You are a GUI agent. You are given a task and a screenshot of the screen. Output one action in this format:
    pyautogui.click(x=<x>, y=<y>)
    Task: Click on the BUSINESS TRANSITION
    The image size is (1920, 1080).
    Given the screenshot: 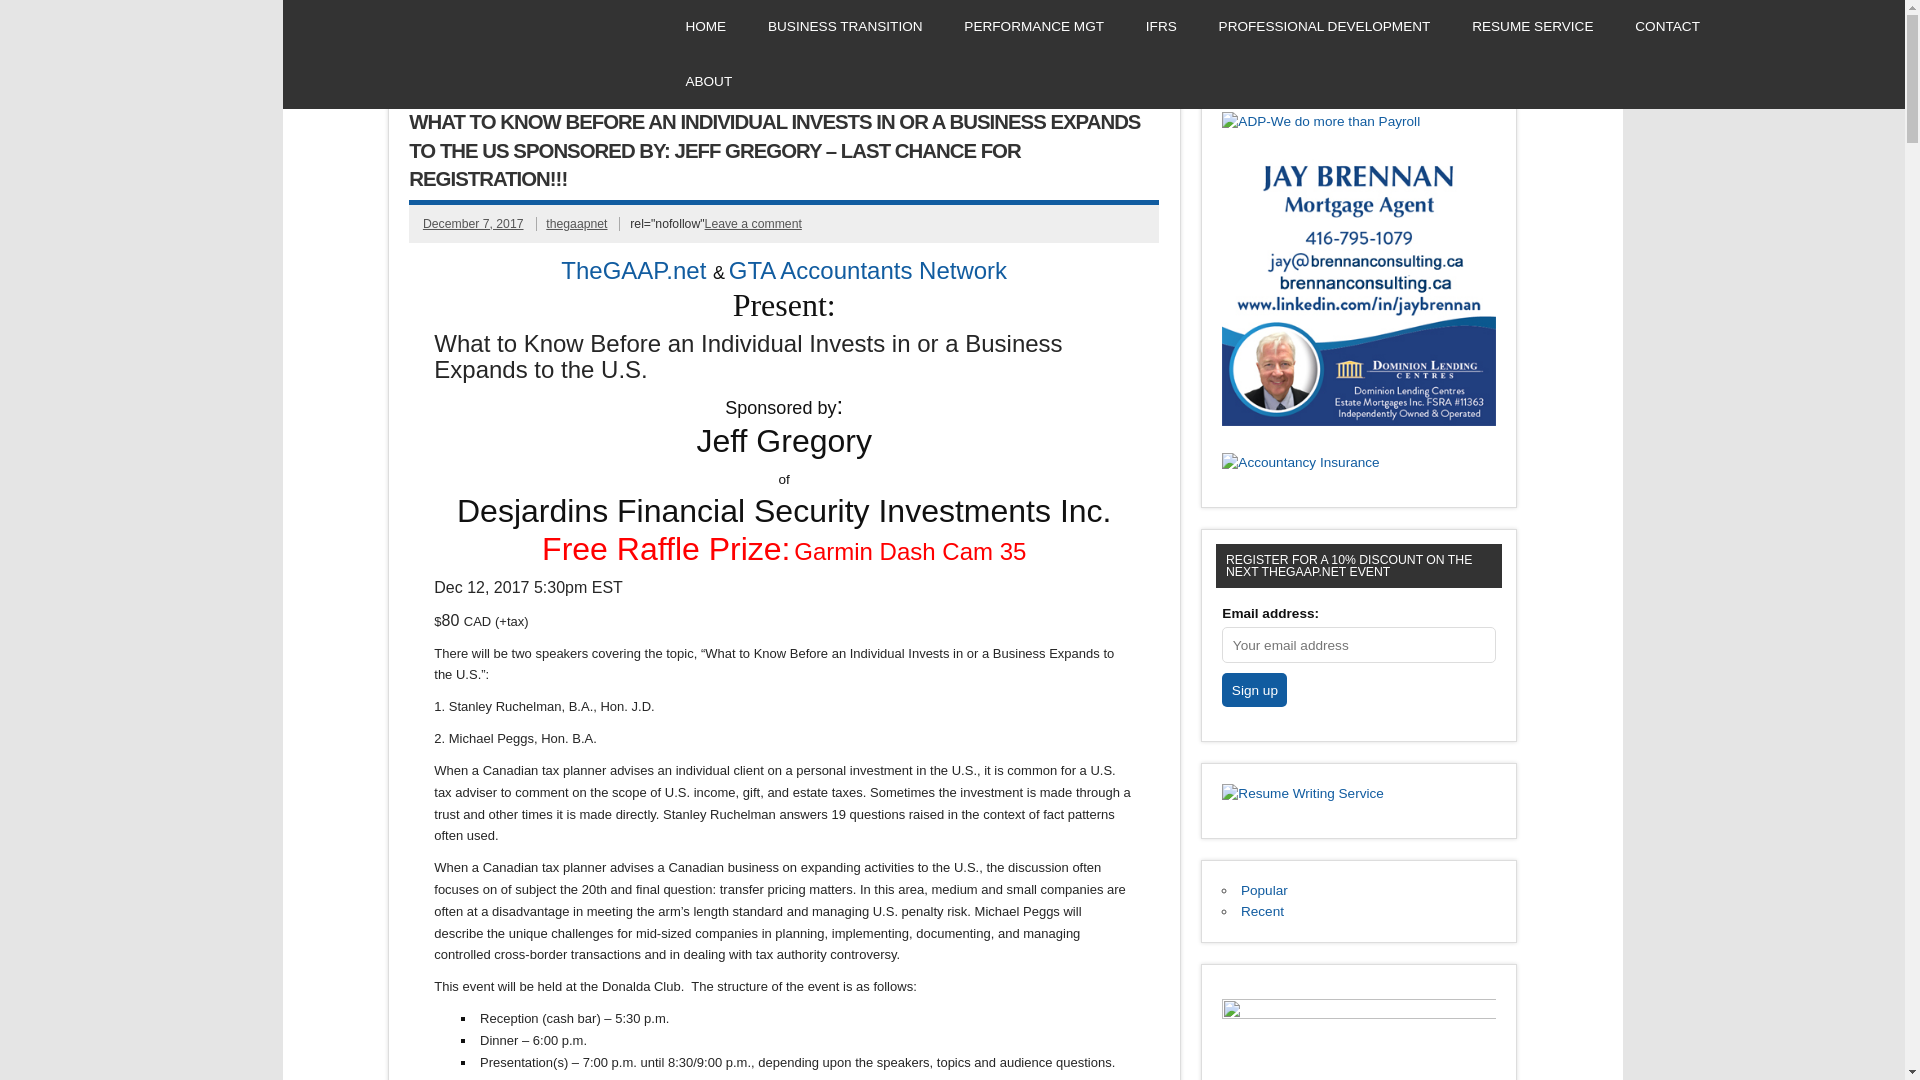 What is the action you would take?
    pyautogui.click(x=845, y=27)
    